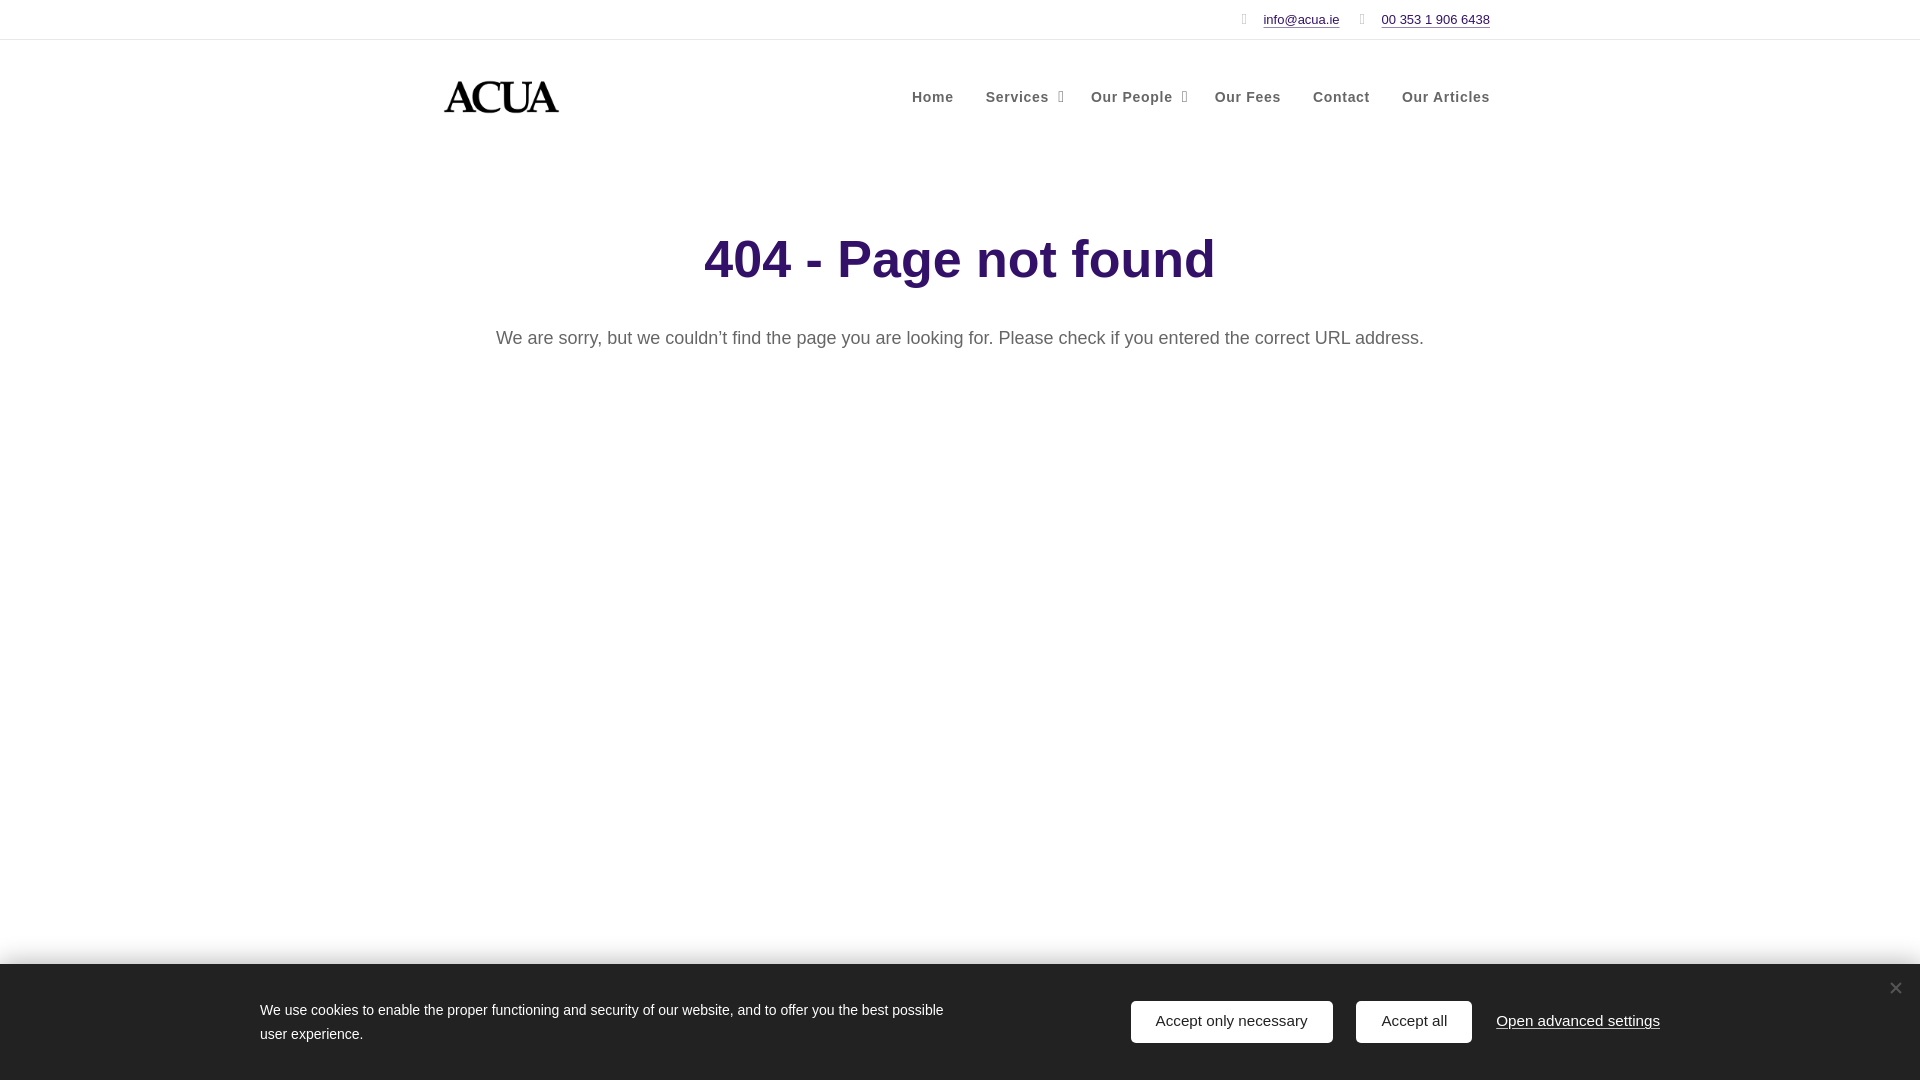 This screenshot has width=1920, height=1080. I want to click on Accept all, so click(1414, 1022).